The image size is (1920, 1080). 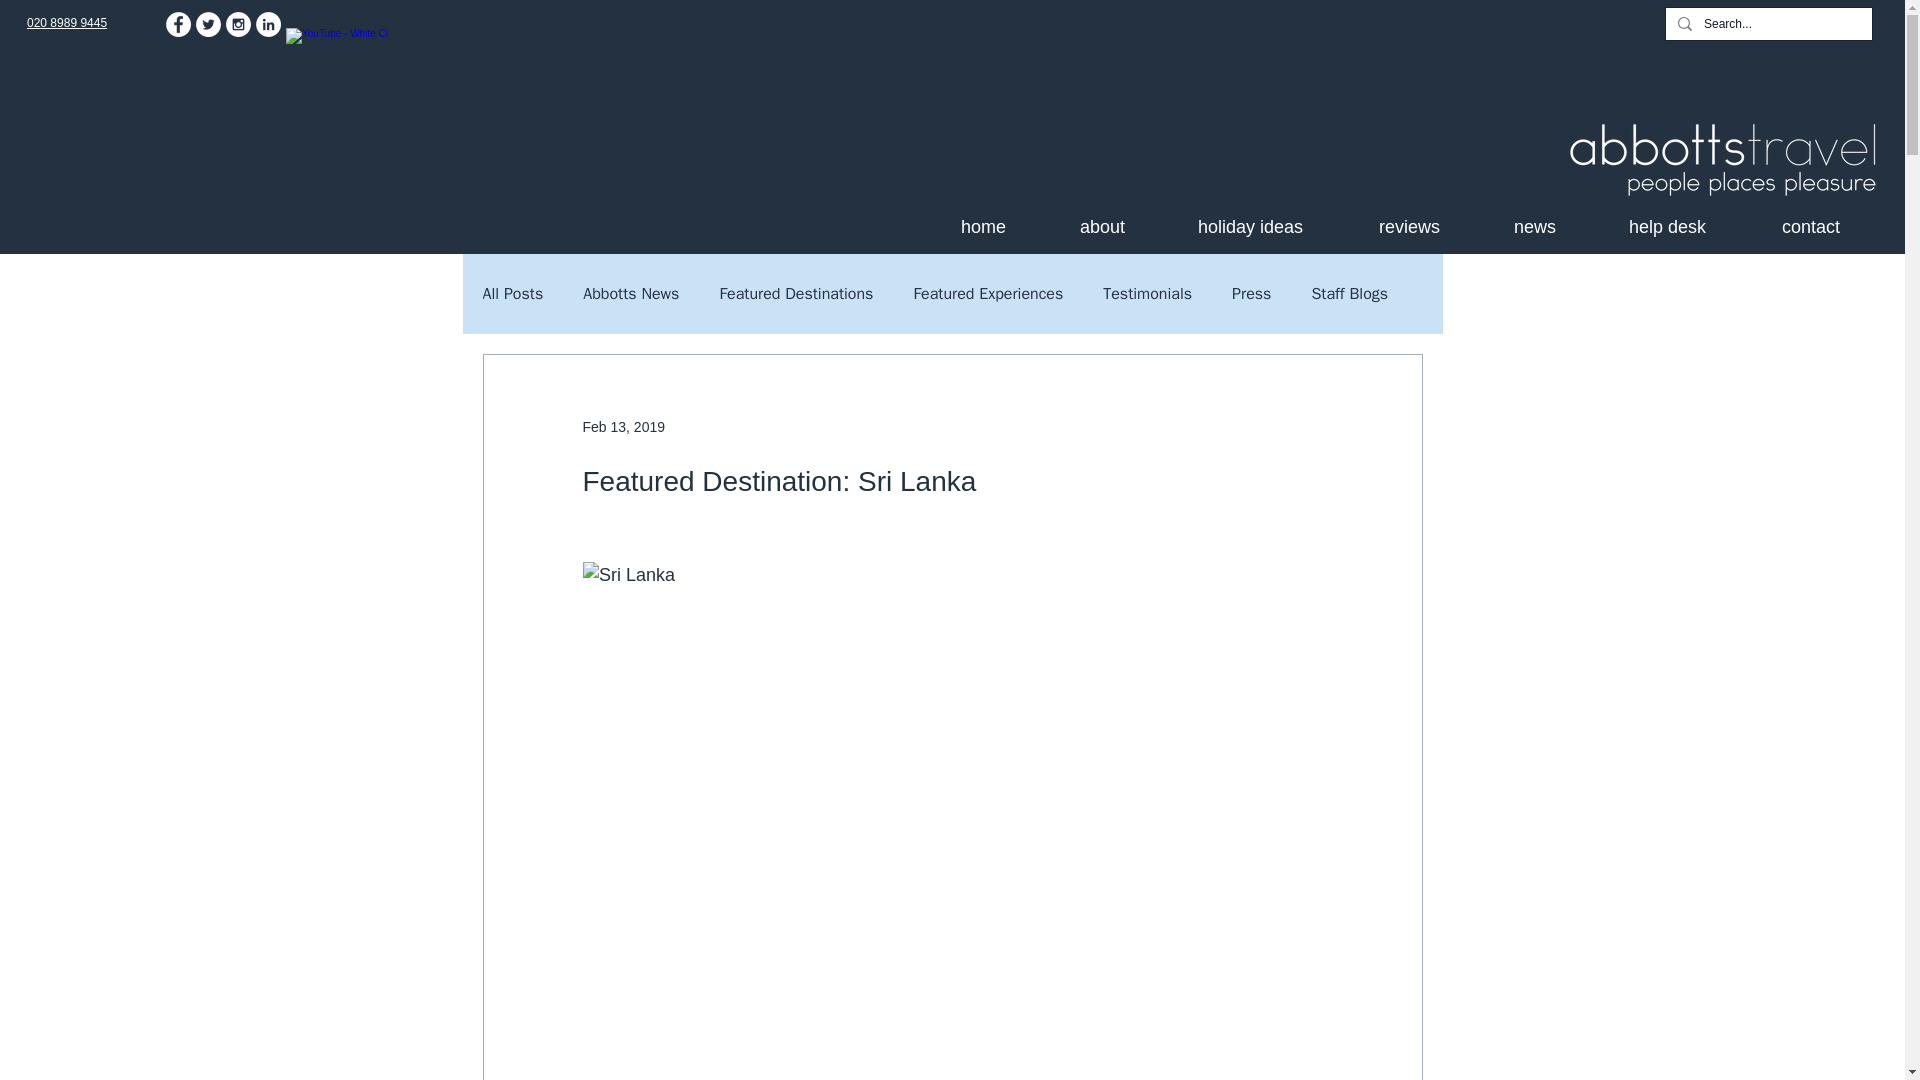 What do you see at coordinates (1147, 294) in the screenshot?
I see `Testimonials` at bounding box center [1147, 294].